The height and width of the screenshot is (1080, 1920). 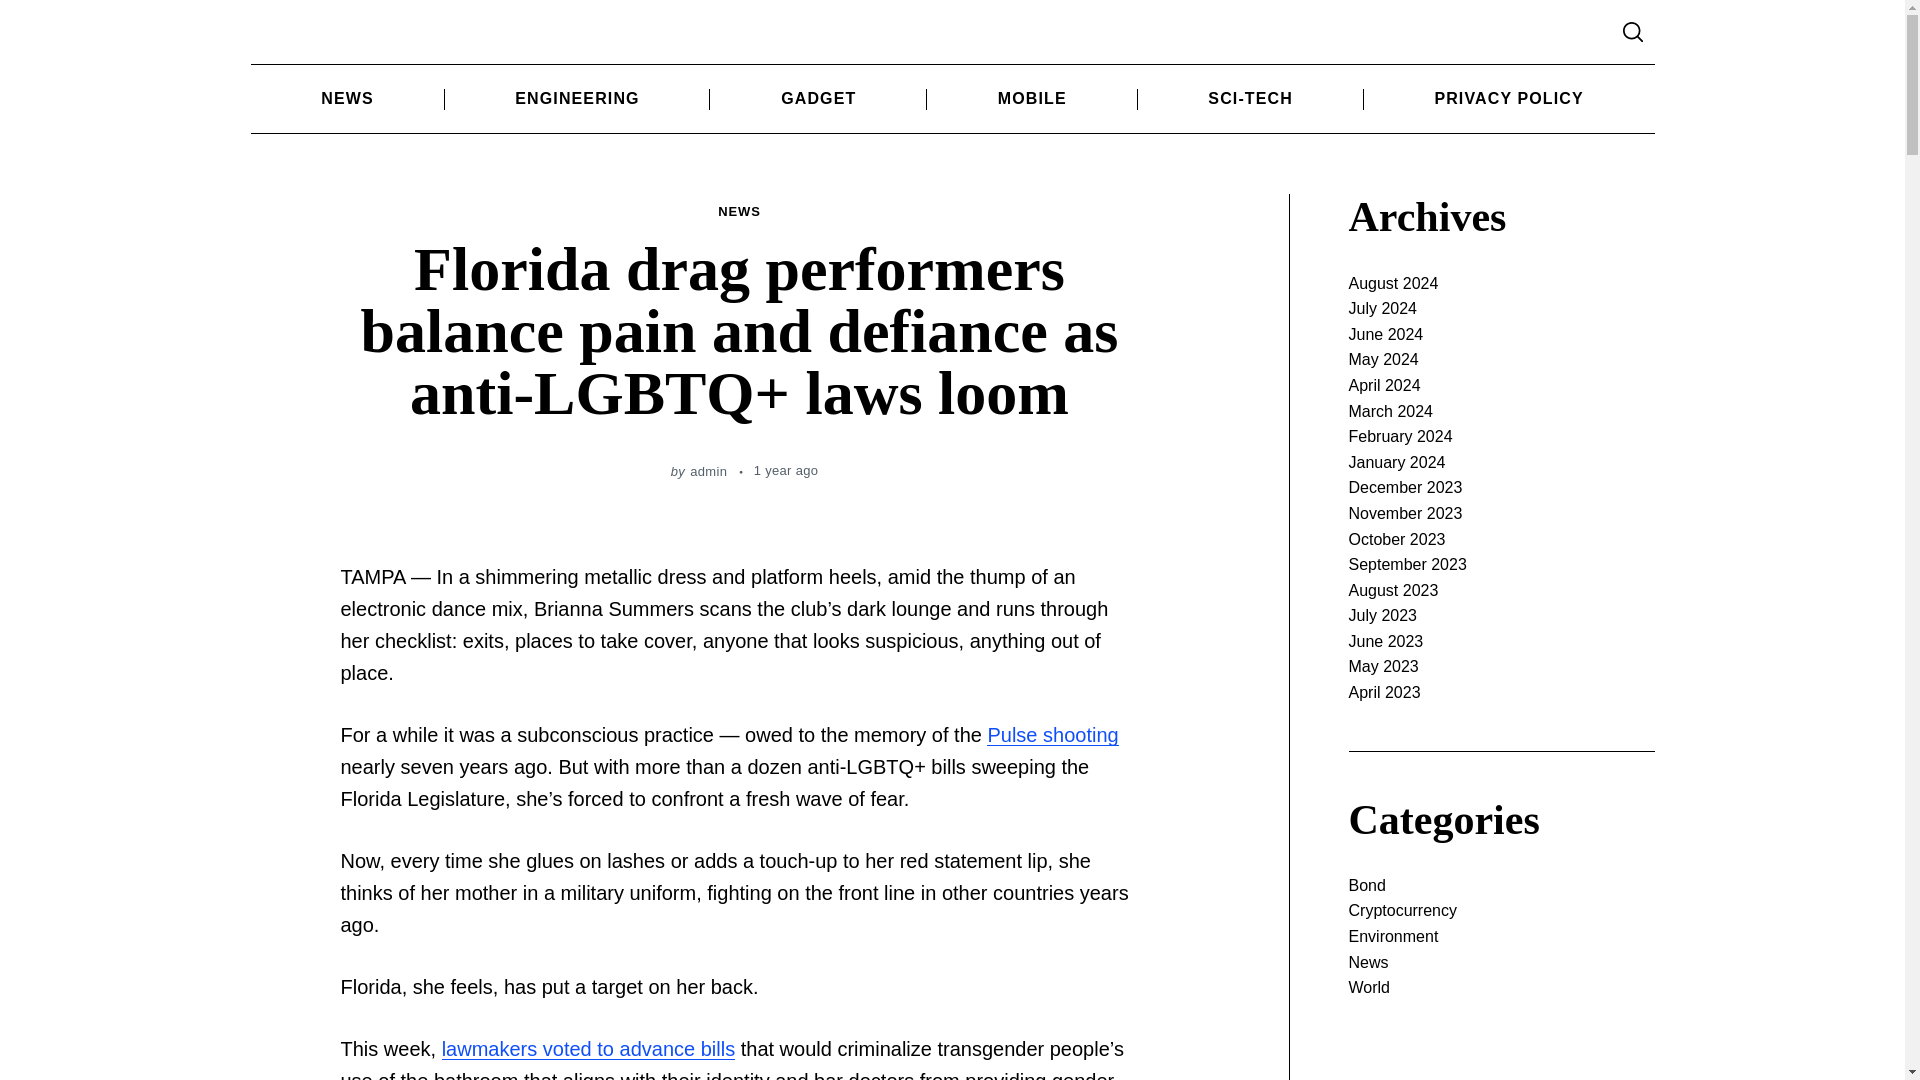 What do you see at coordinates (1250, 98) in the screenshot?
I see `SCI-TECH` at bounding box center [1250, 98].